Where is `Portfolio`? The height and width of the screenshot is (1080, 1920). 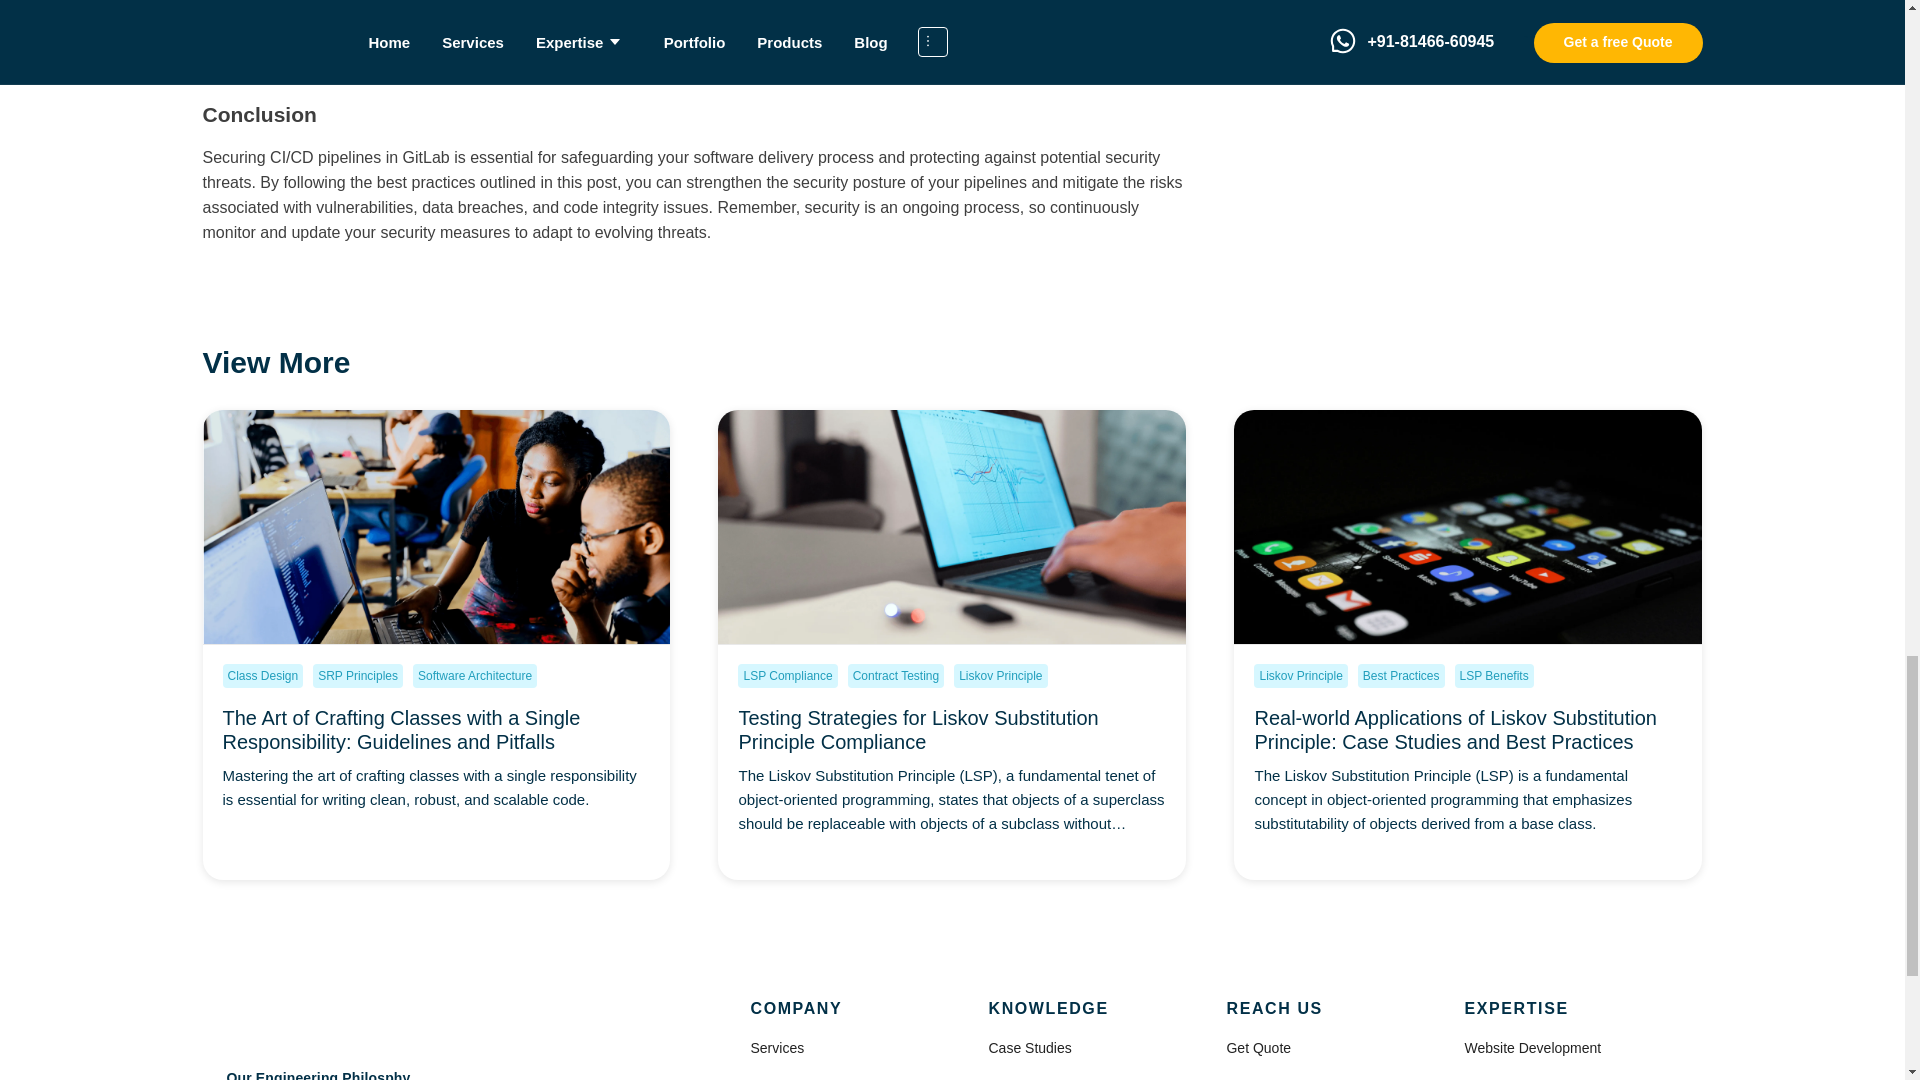 Portfolio is located at coordinates (775, 1078).